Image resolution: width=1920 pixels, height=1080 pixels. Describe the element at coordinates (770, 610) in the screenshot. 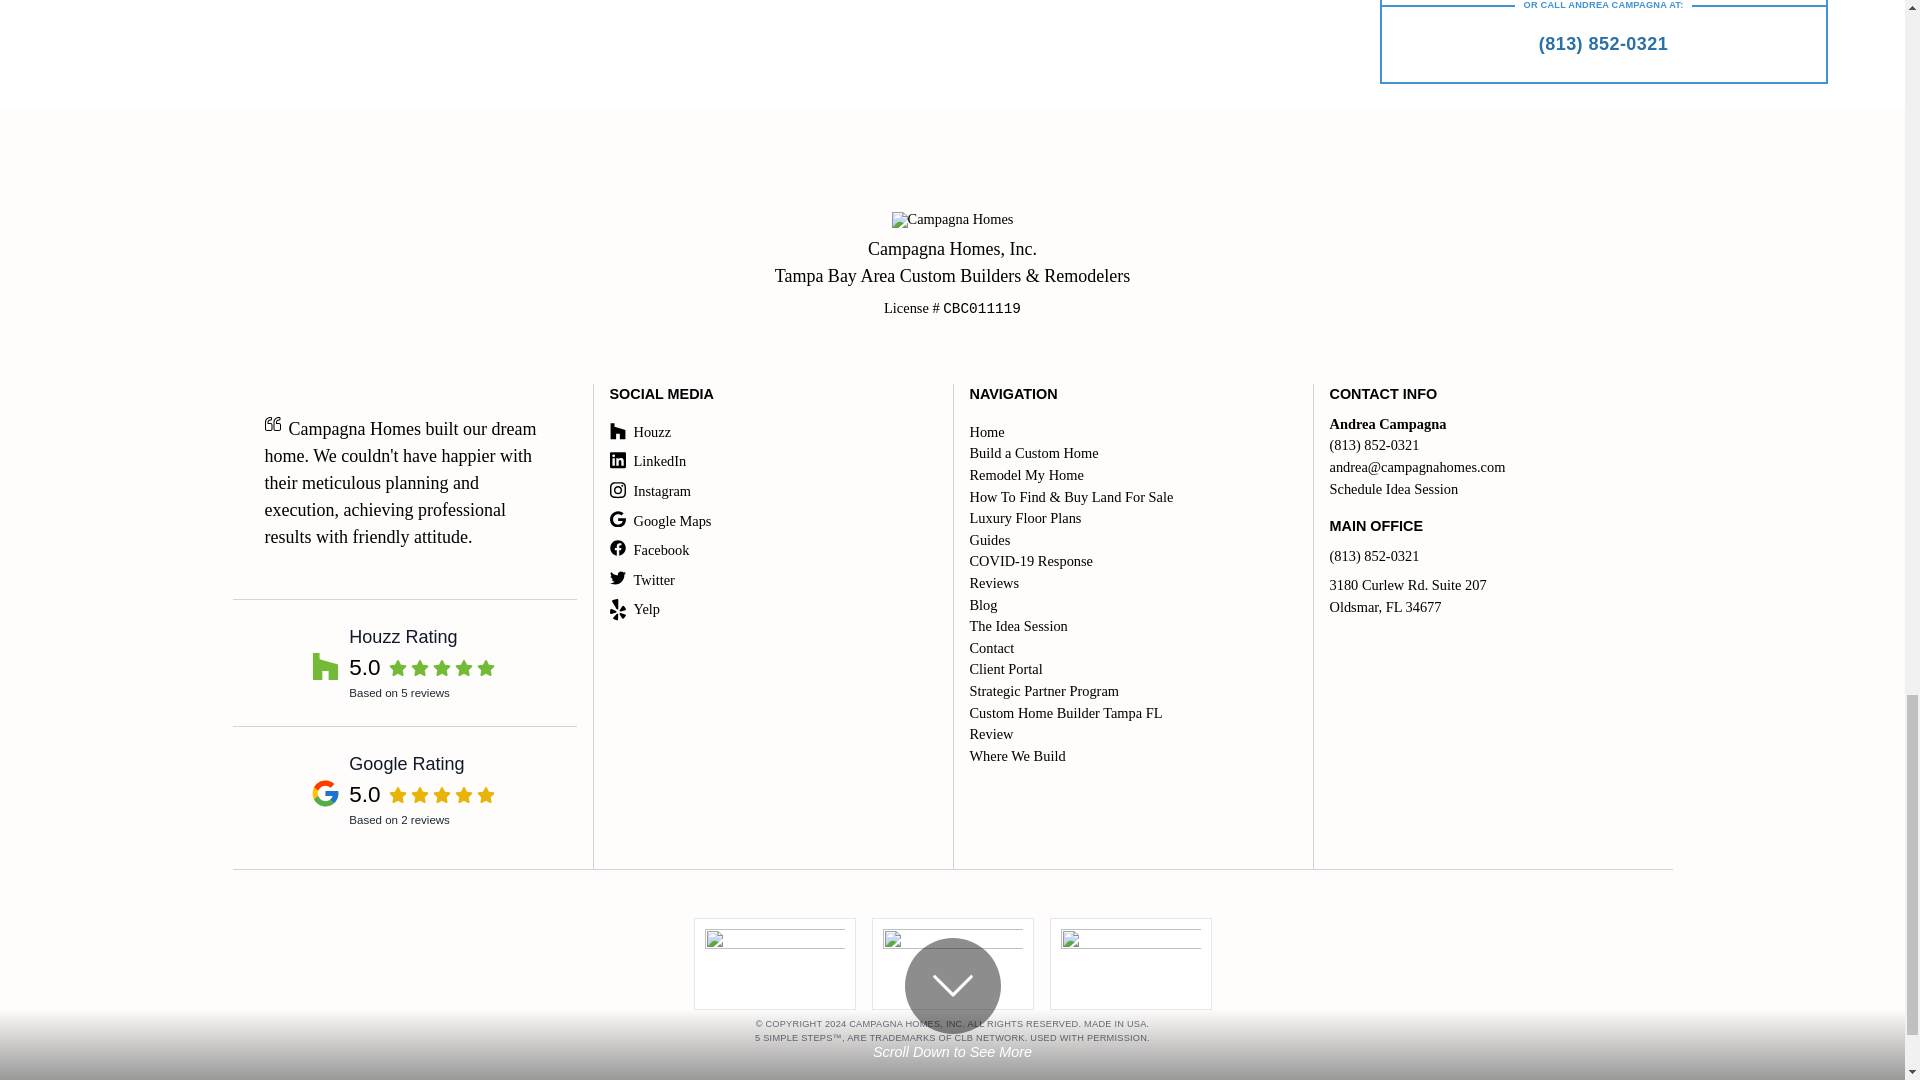

I see `Twitter` at that location.